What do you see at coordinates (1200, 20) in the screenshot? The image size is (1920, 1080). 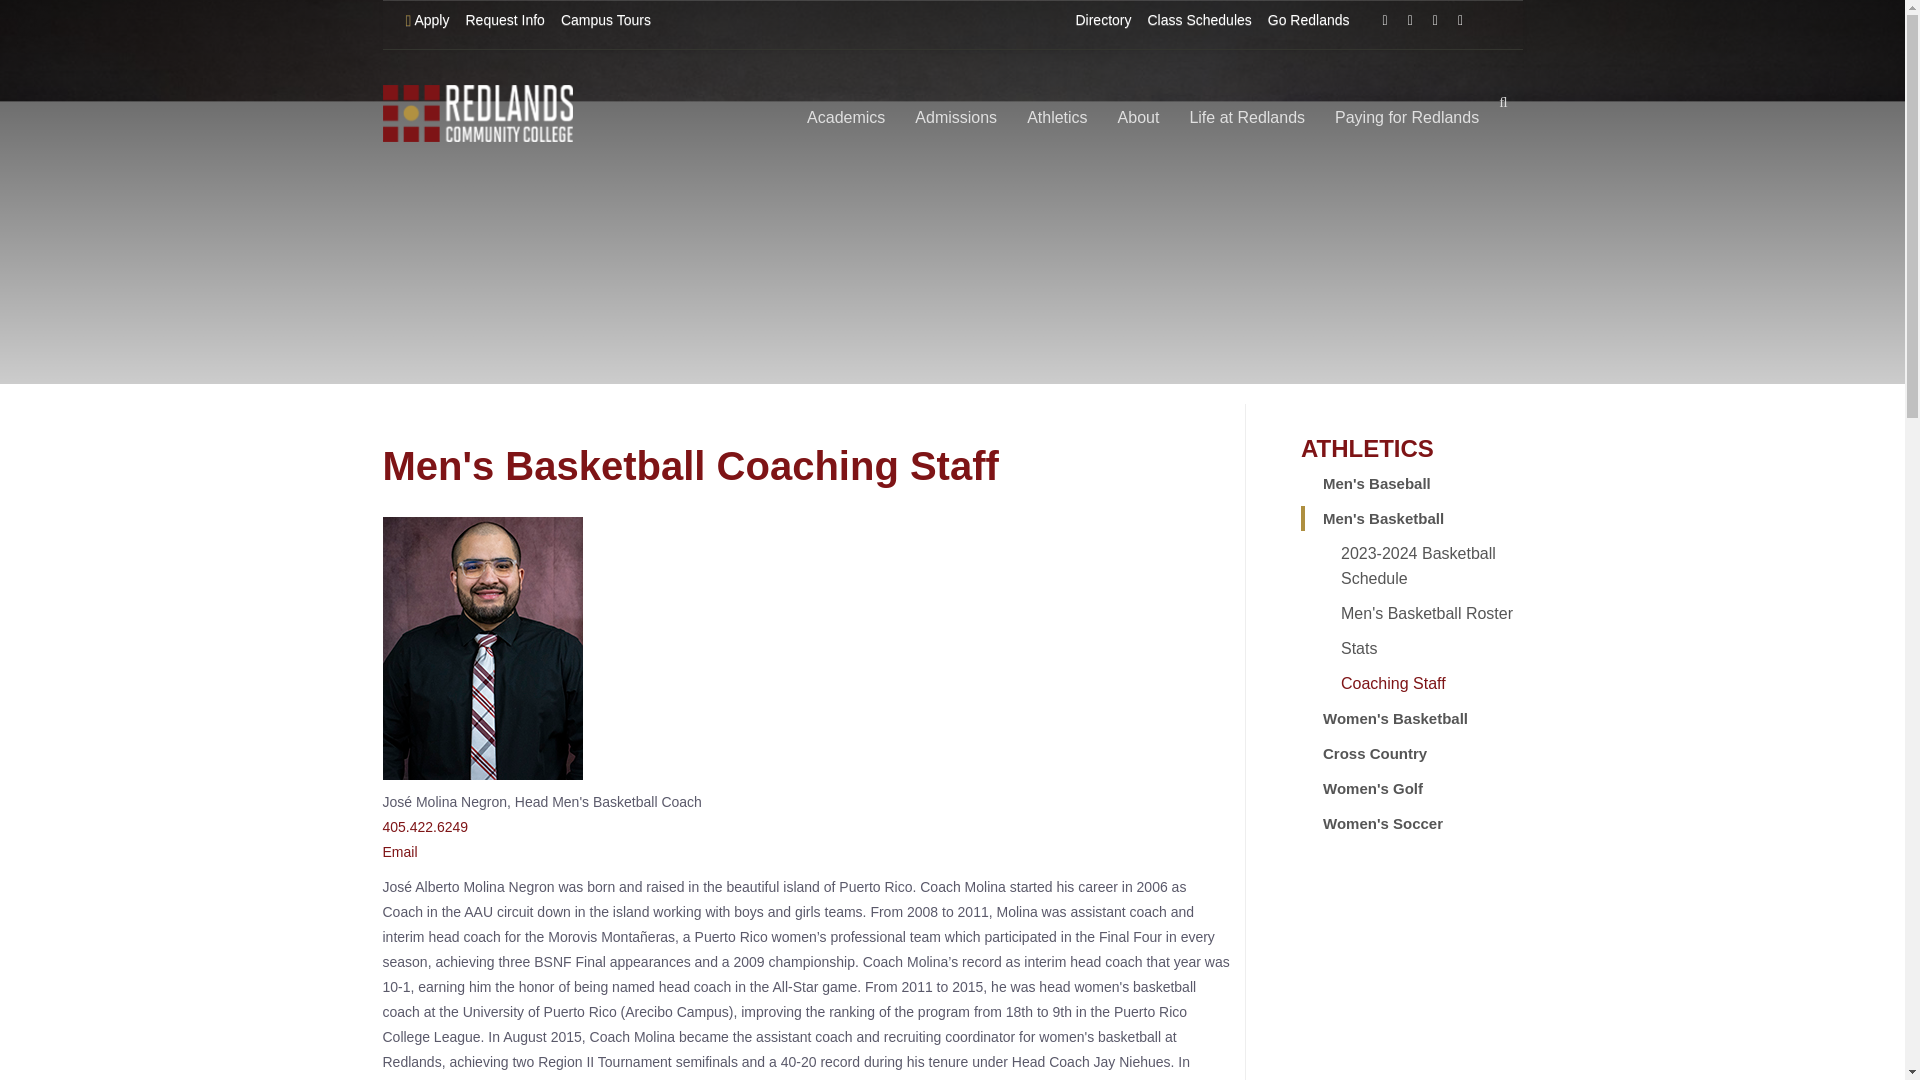 I see `Class Schedules` at bounding box center [1200, 20].